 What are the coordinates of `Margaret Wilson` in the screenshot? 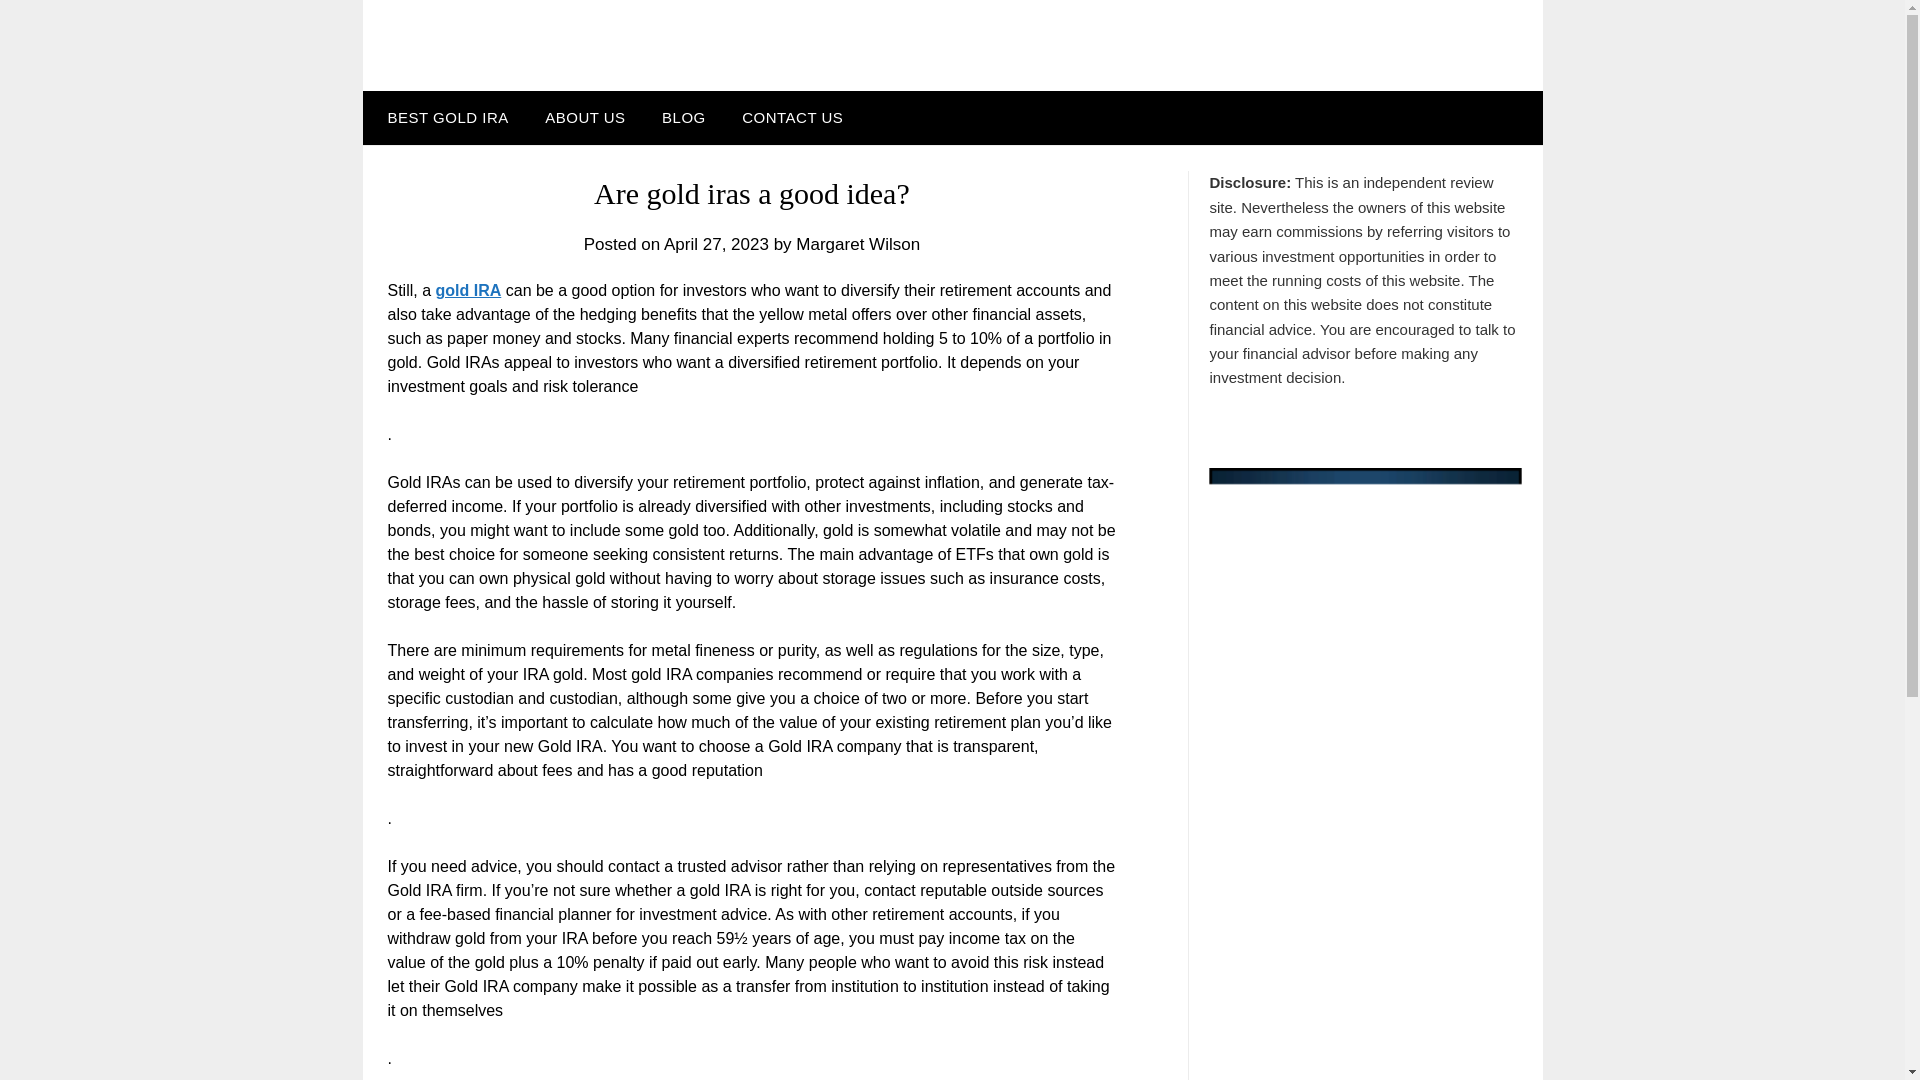 It's located at (858, 244).